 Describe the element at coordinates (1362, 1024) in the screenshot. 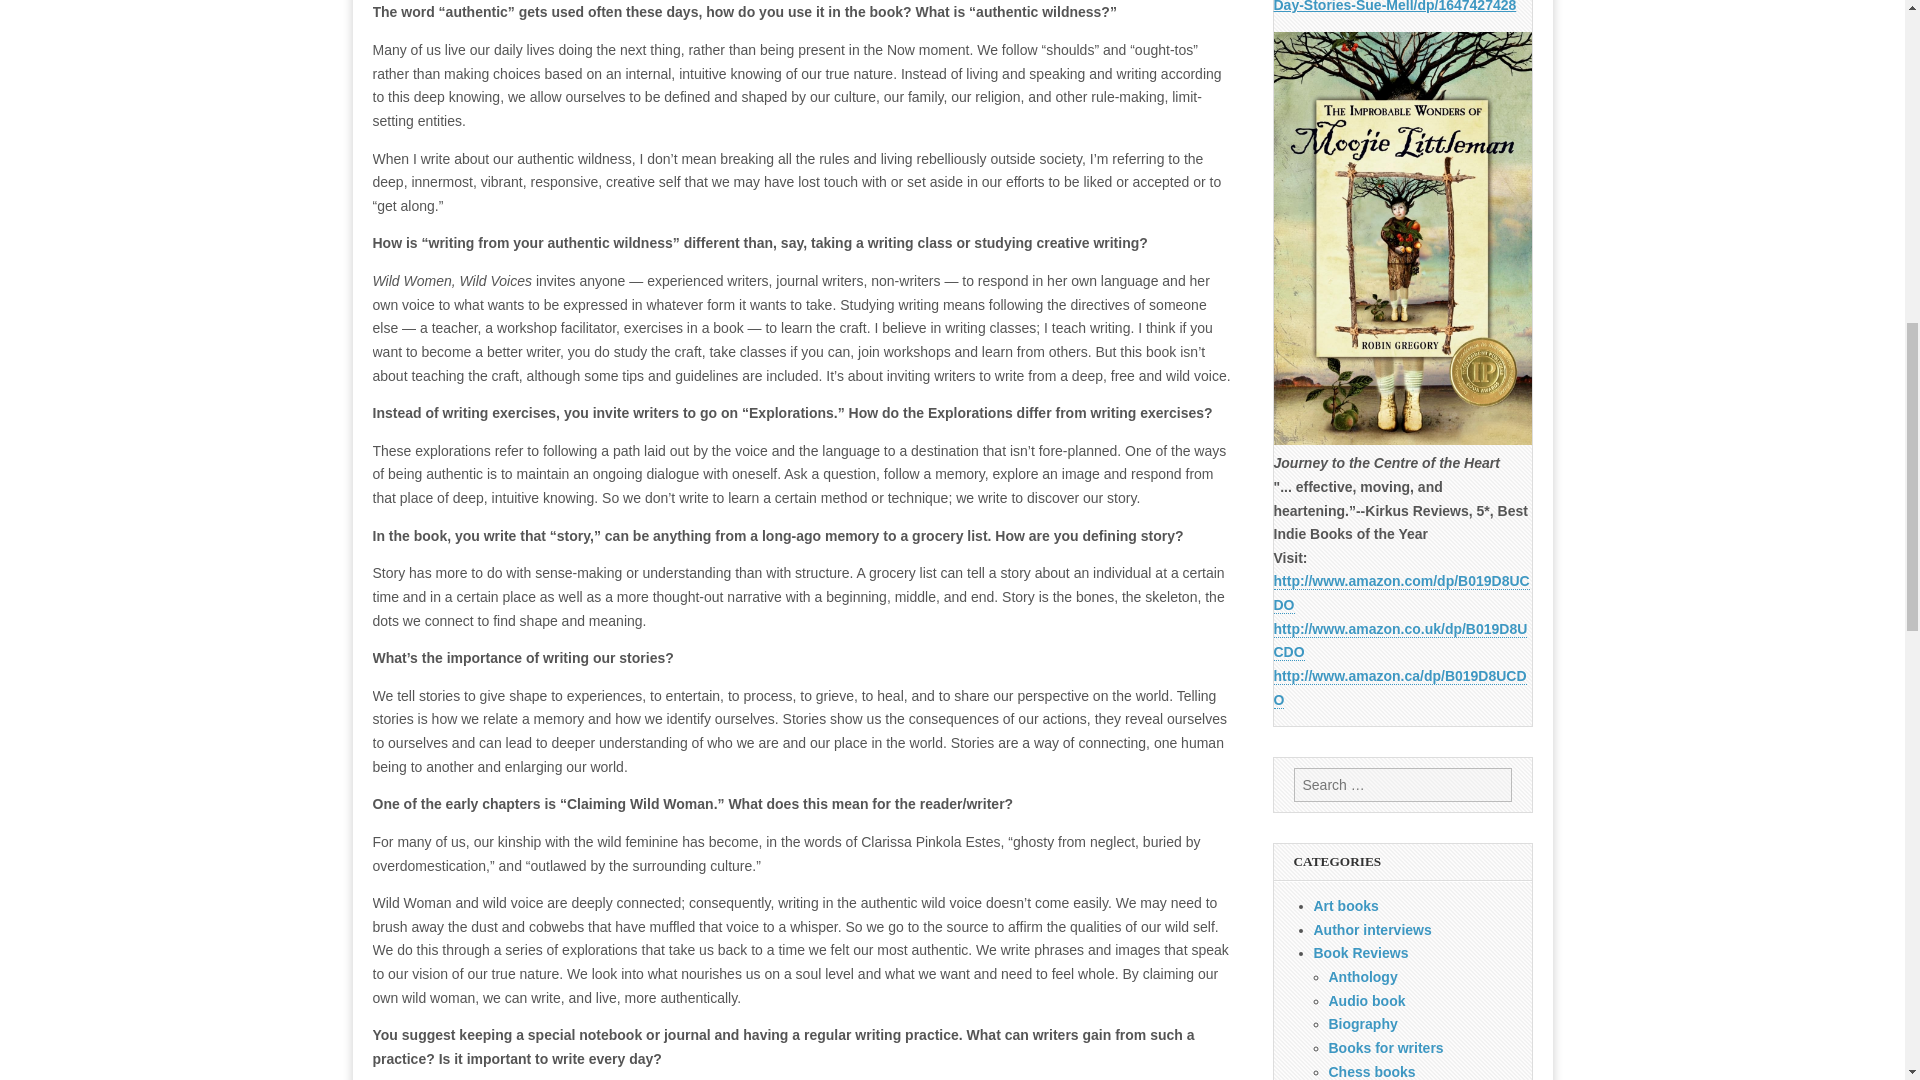

I see `Biography` at that location.